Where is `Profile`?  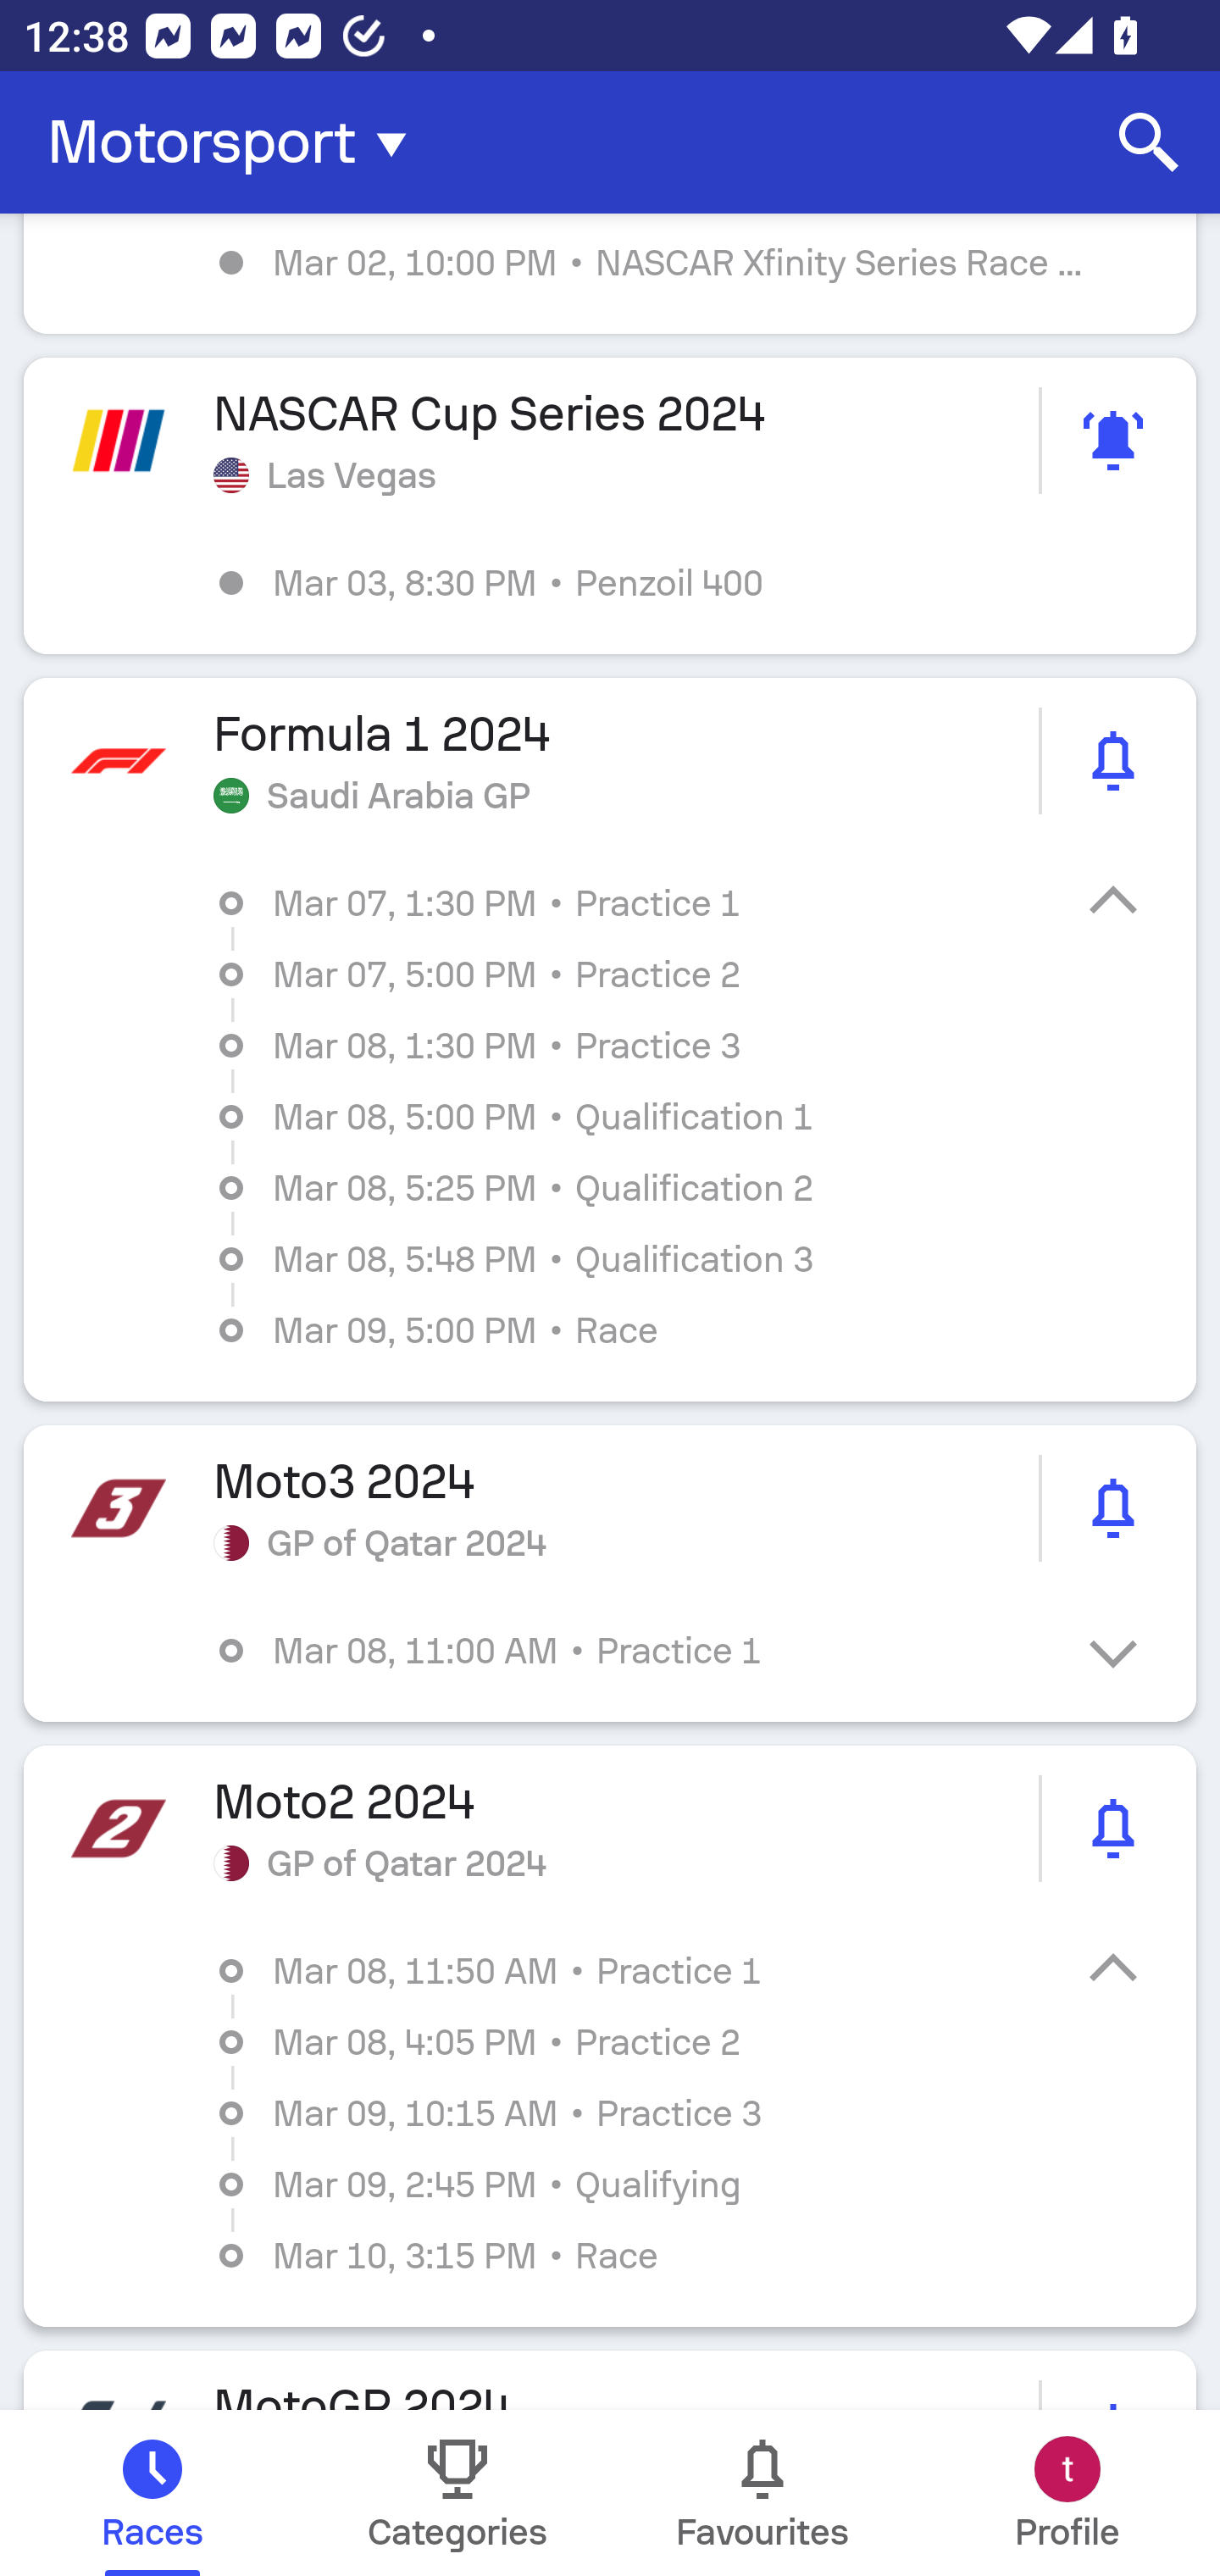
Profile is located at coordinates (1067, 2493).